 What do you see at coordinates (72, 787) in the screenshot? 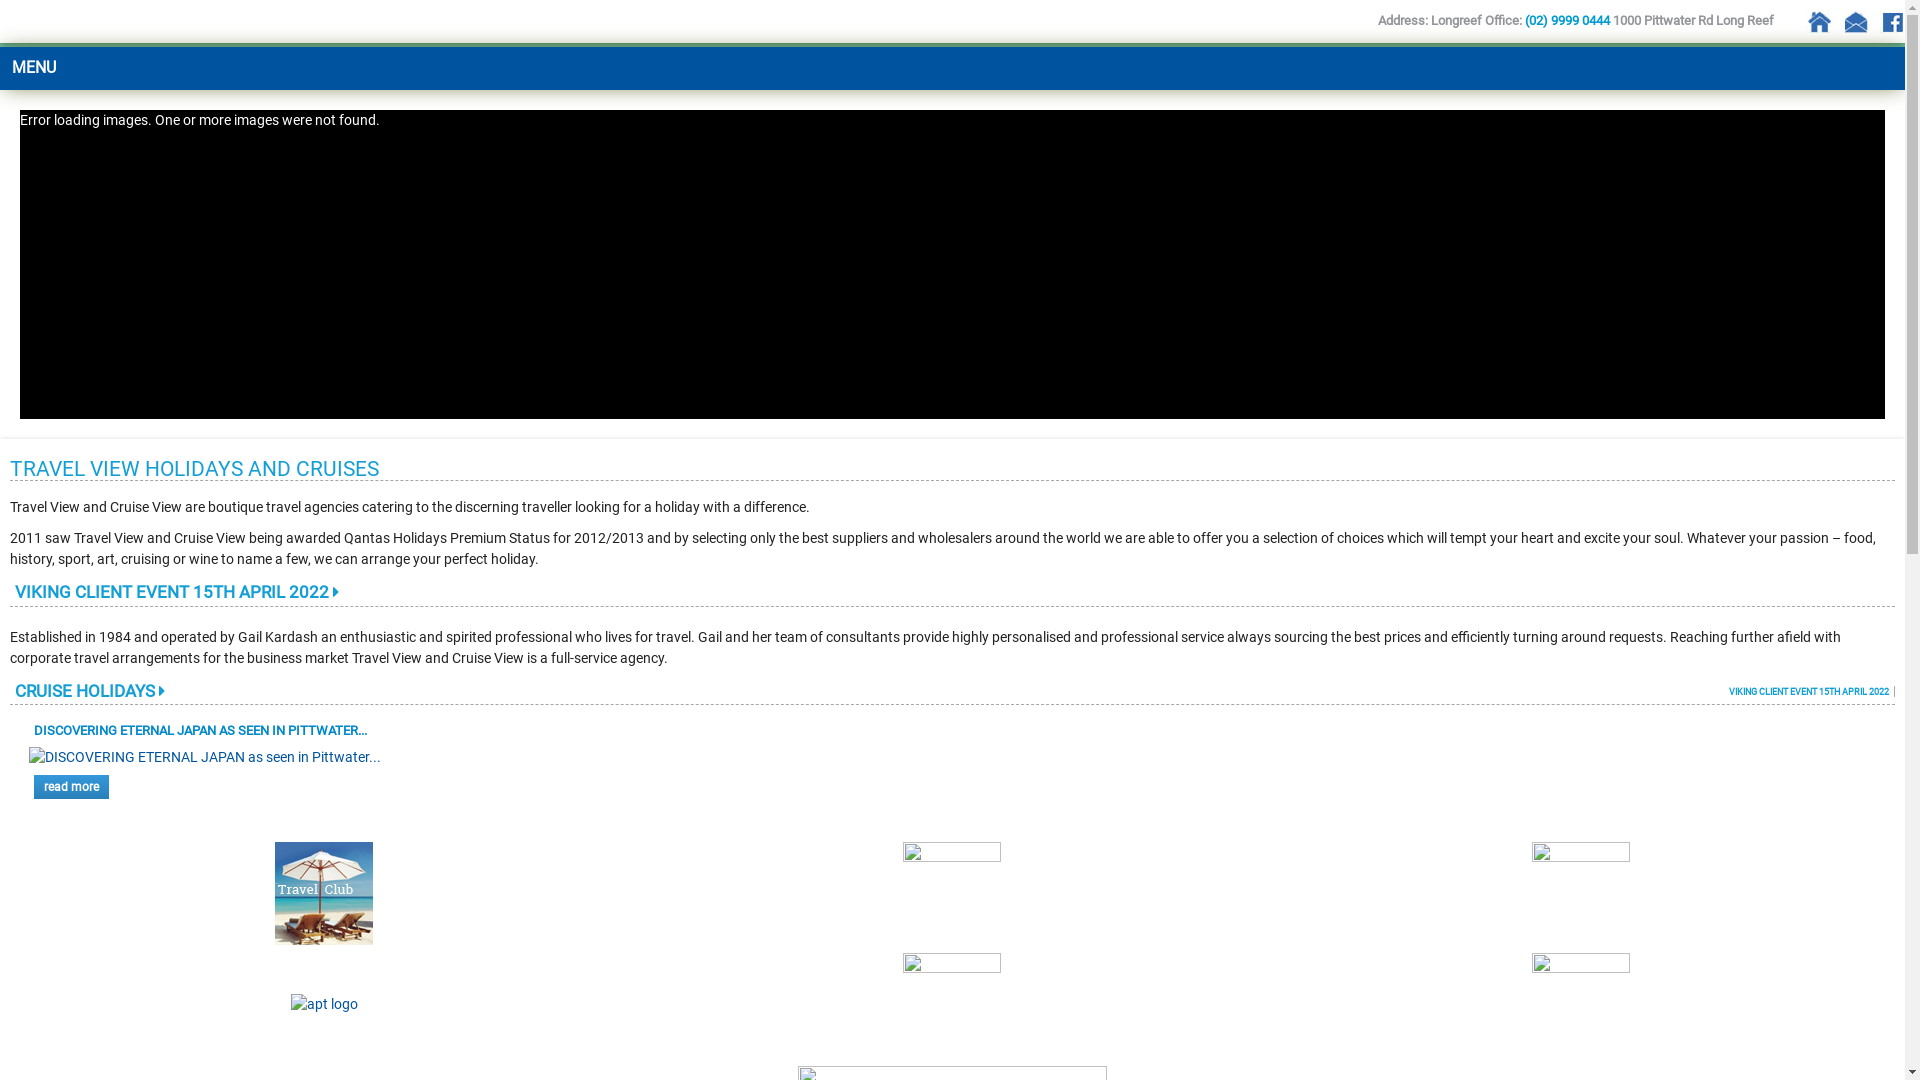
I see `read more` at bounding box center [72, 787].